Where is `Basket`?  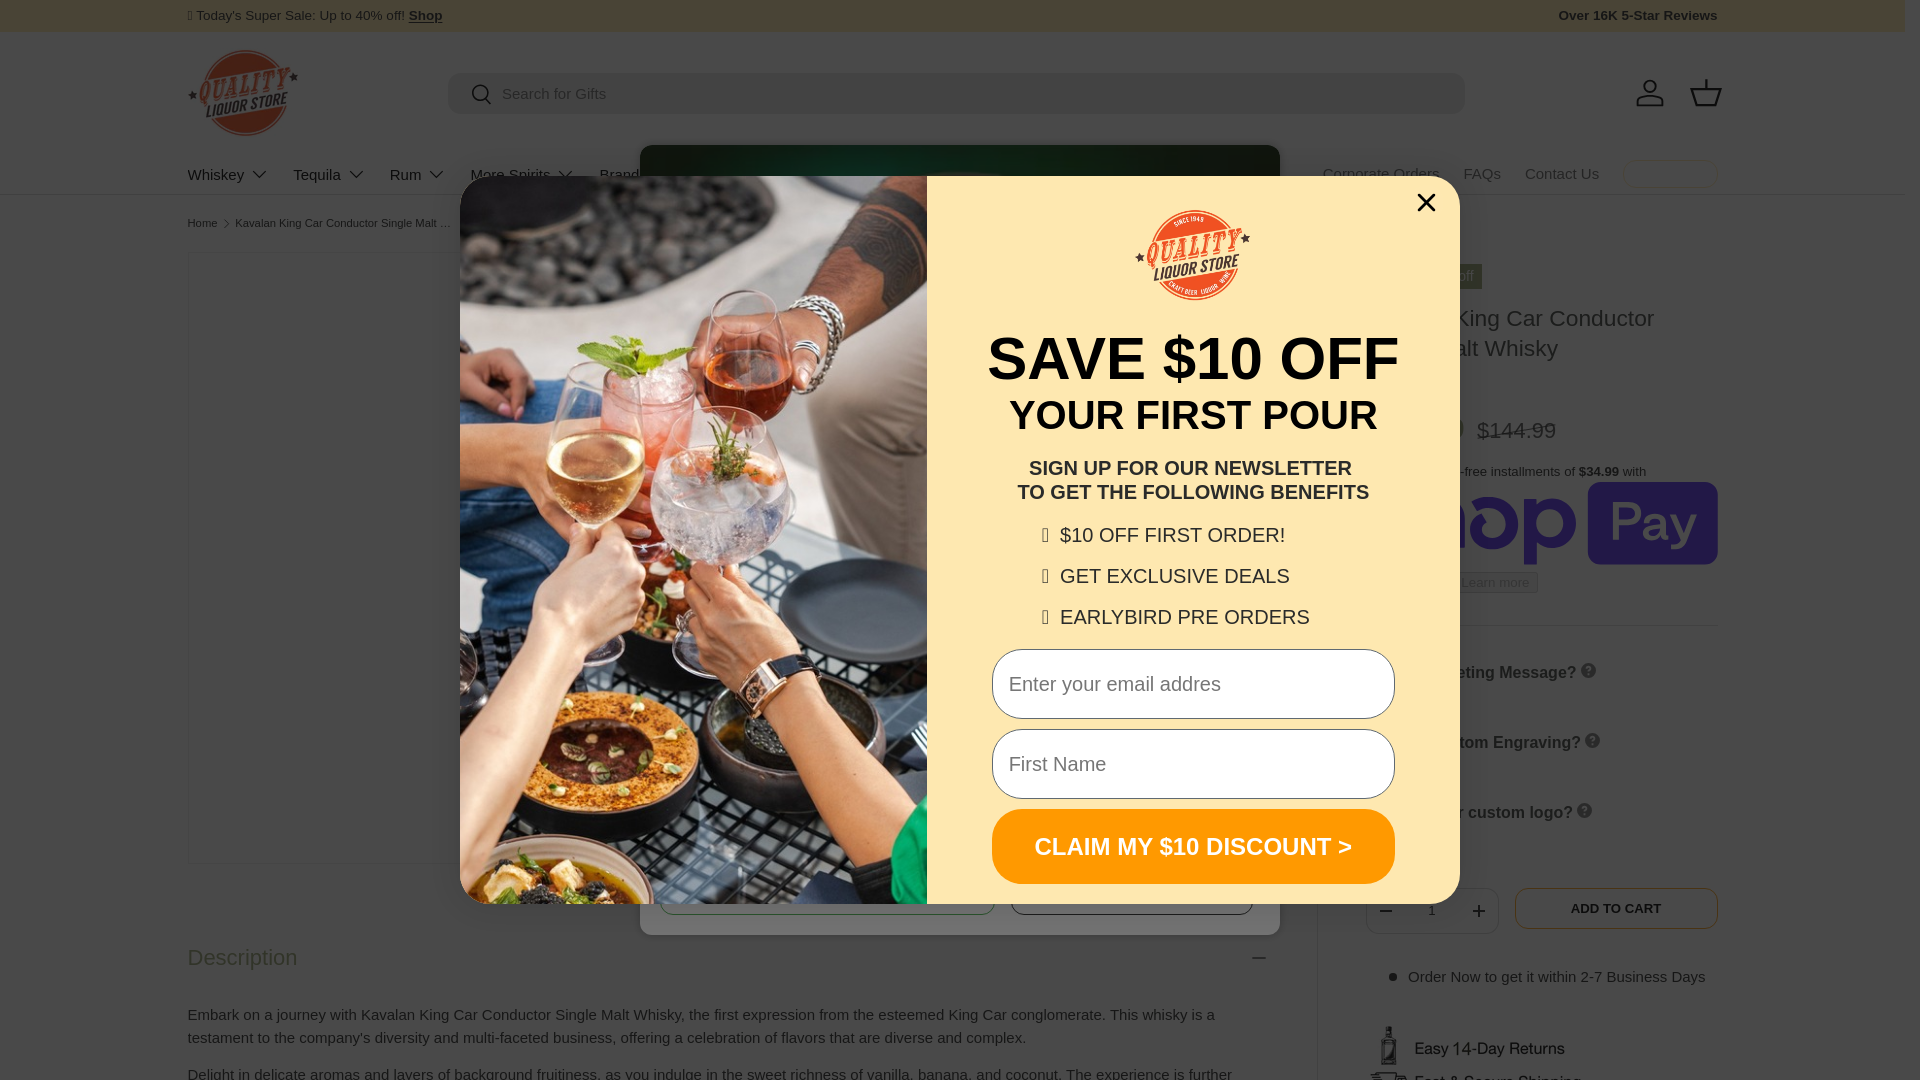
Basket is located at coordinates (1706, 92).